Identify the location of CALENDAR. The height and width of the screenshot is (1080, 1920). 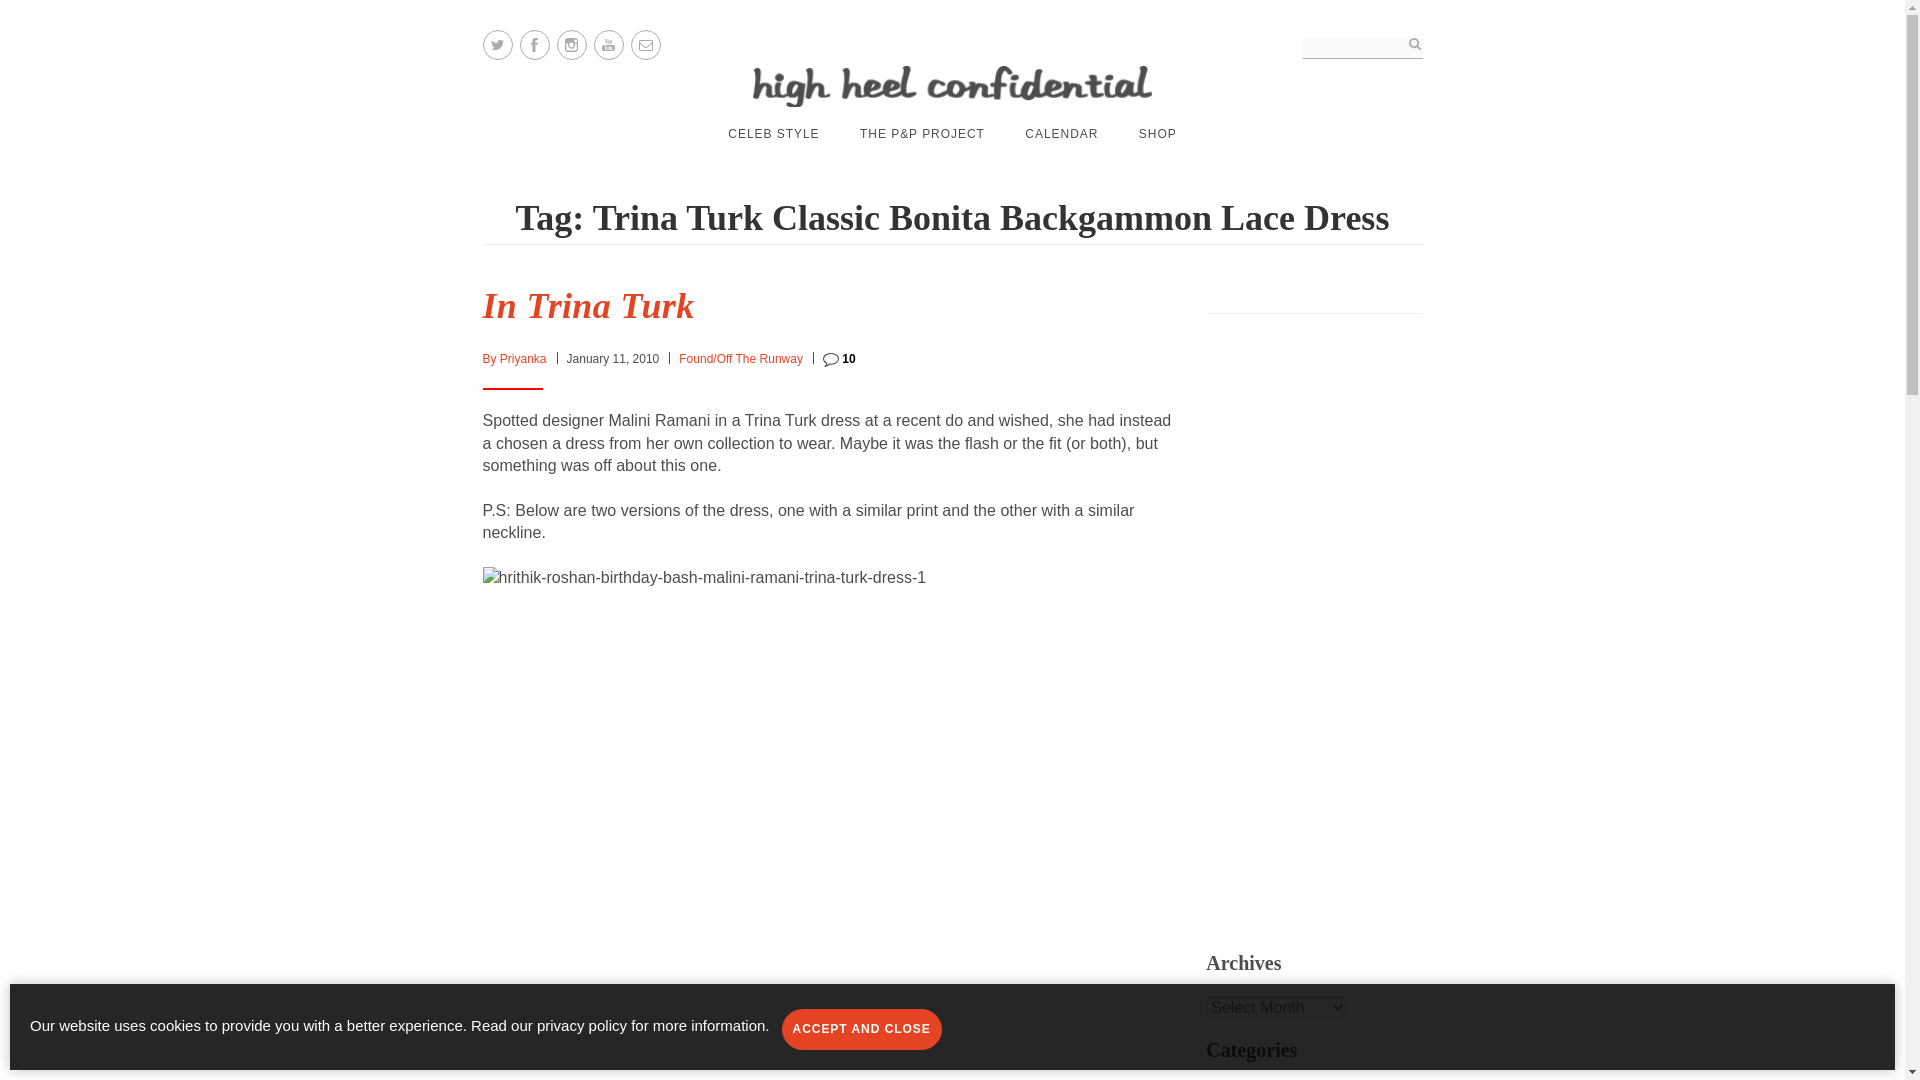
(1062, 134).